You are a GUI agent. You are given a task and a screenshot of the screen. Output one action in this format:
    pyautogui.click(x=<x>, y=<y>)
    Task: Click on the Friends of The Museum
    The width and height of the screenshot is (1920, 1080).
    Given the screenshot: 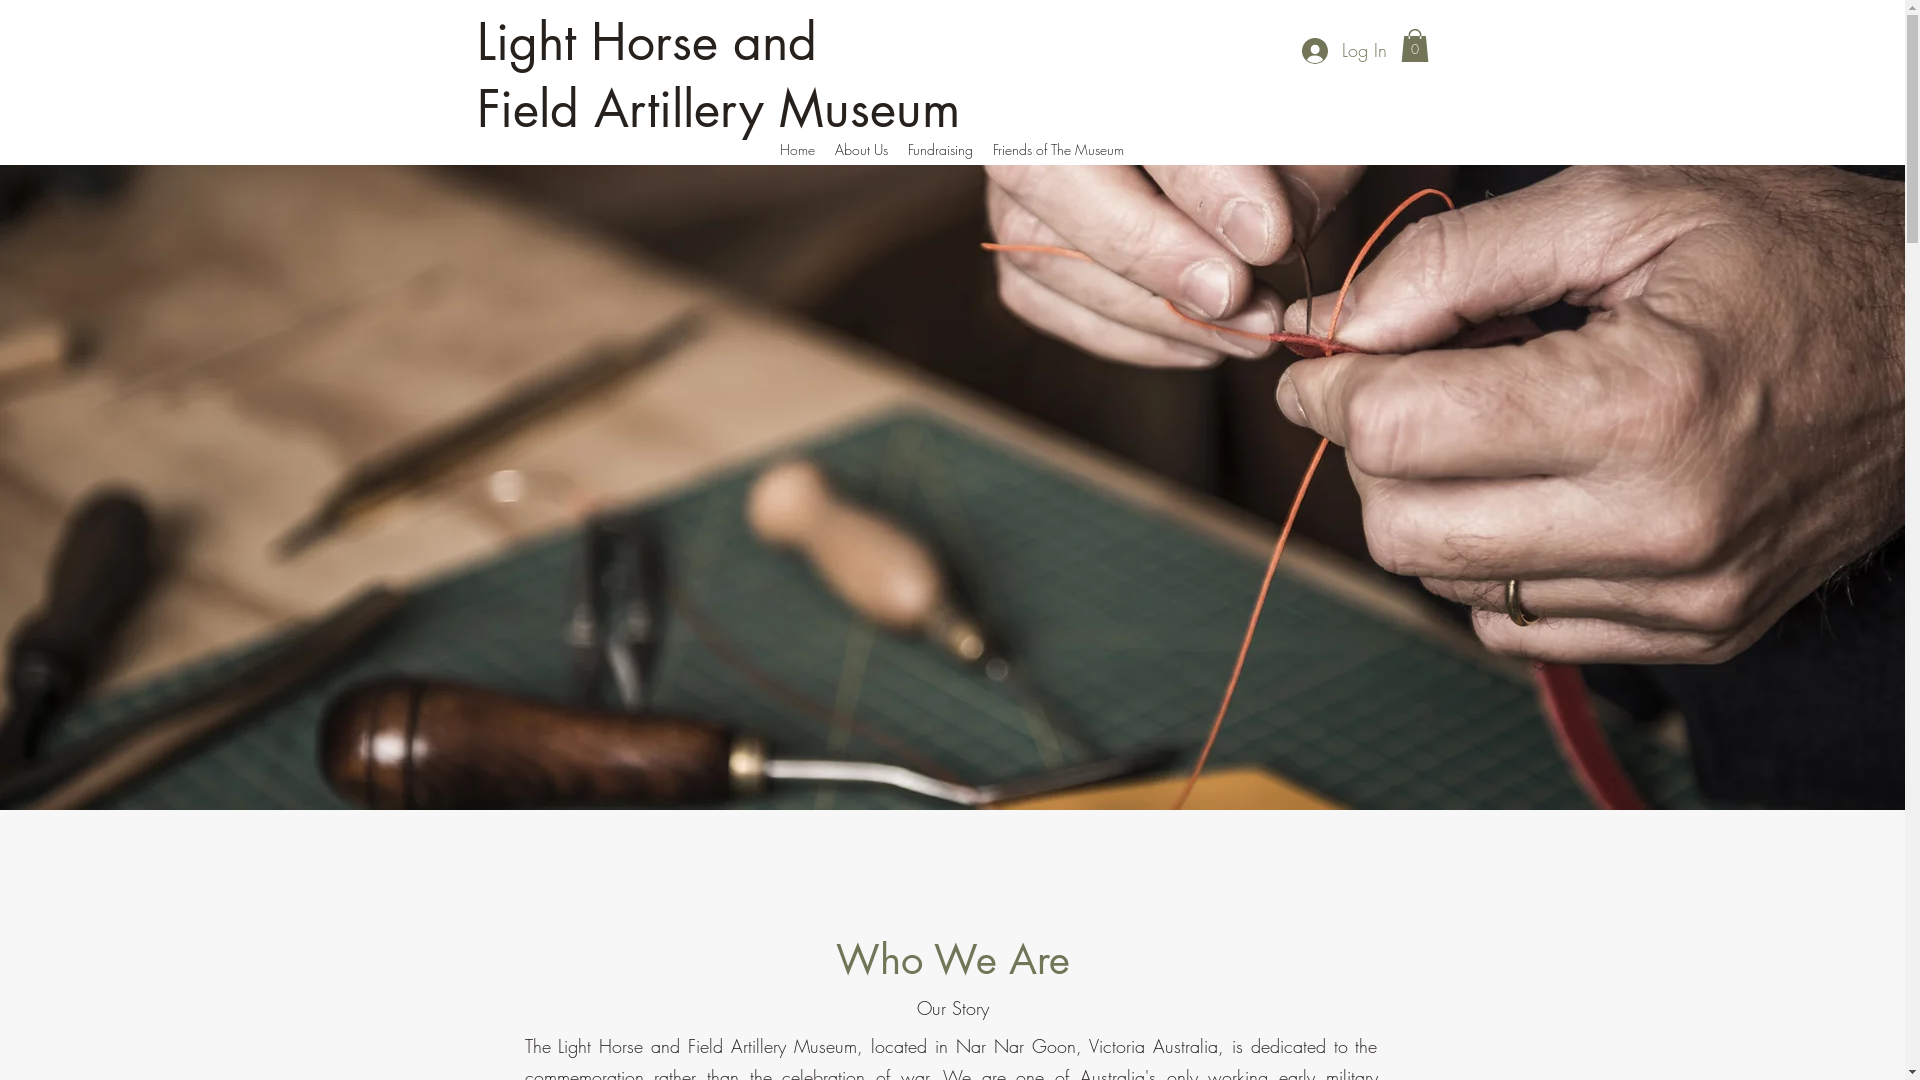 What is the action you would take?
    pyautogui.click(x=1058, y=150)
    